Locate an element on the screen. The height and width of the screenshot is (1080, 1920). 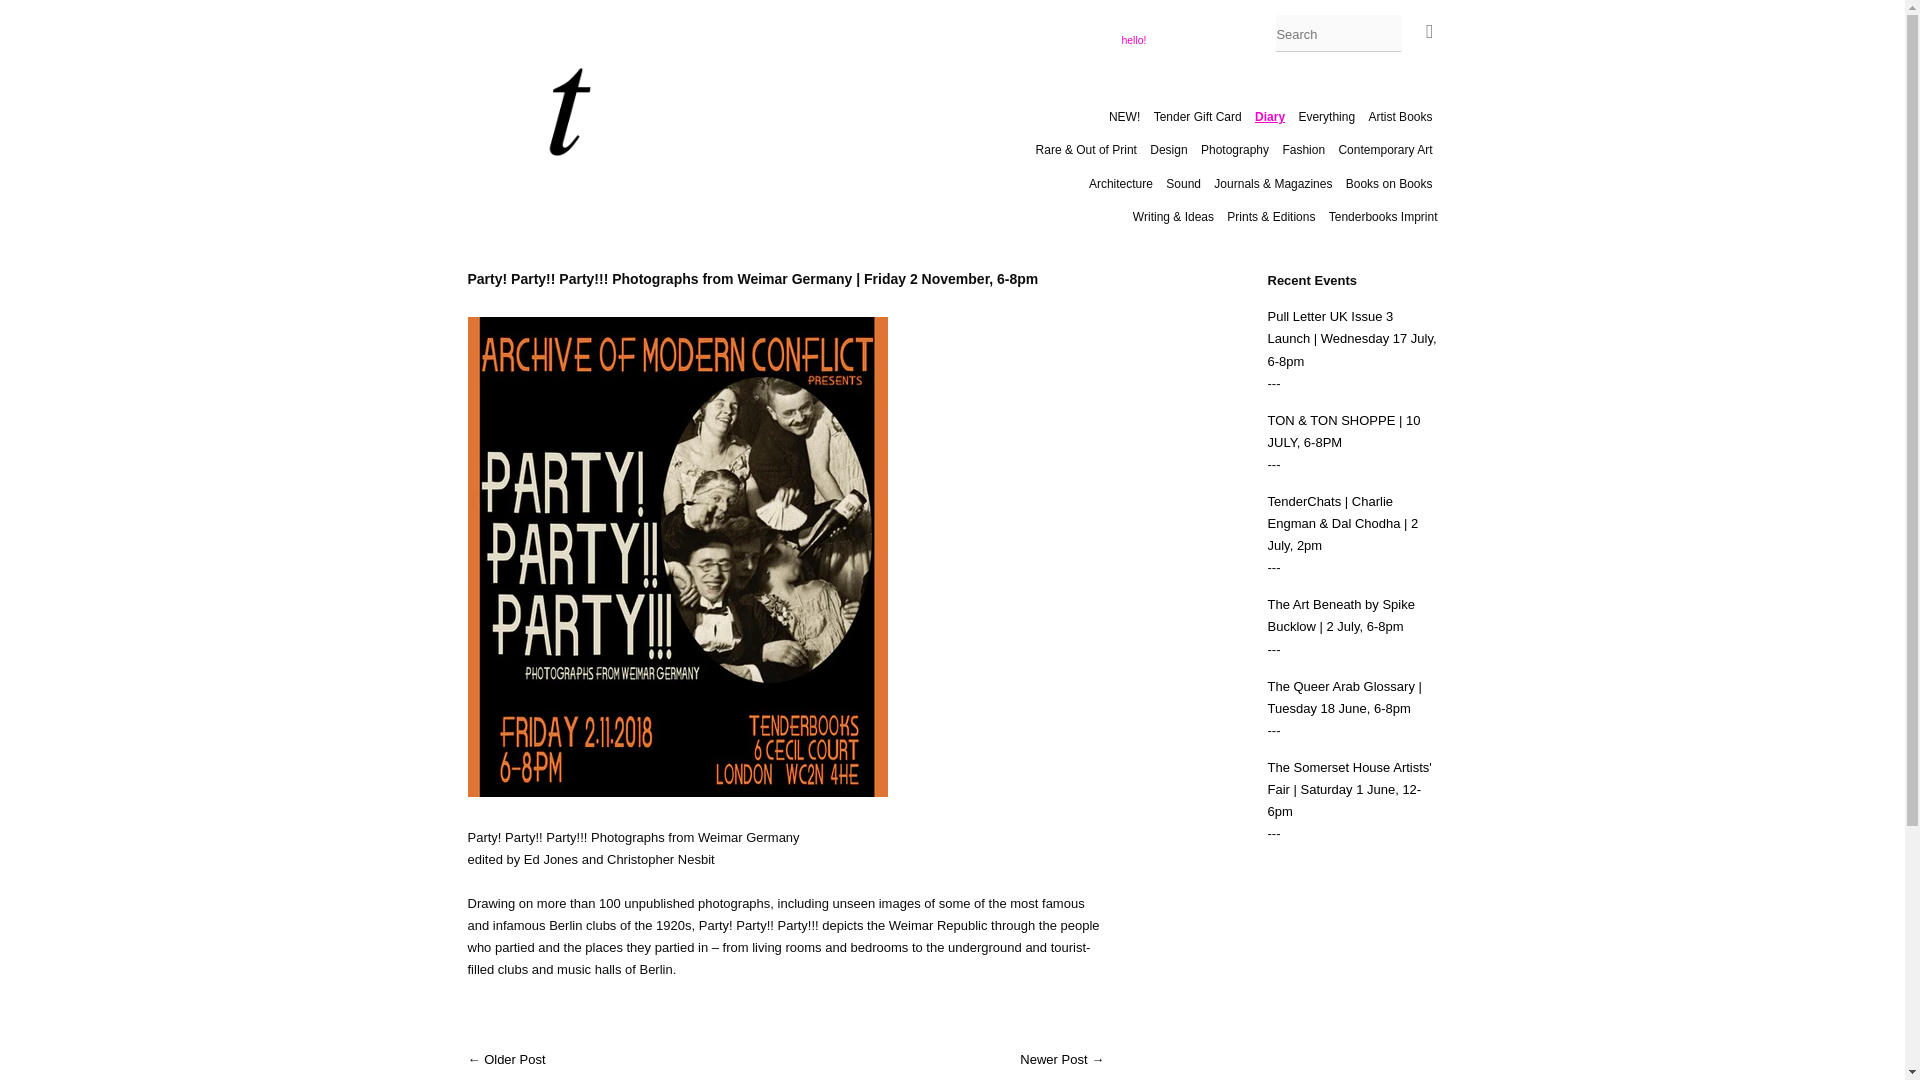
Books on Books is located at coordinates (1389, 183).